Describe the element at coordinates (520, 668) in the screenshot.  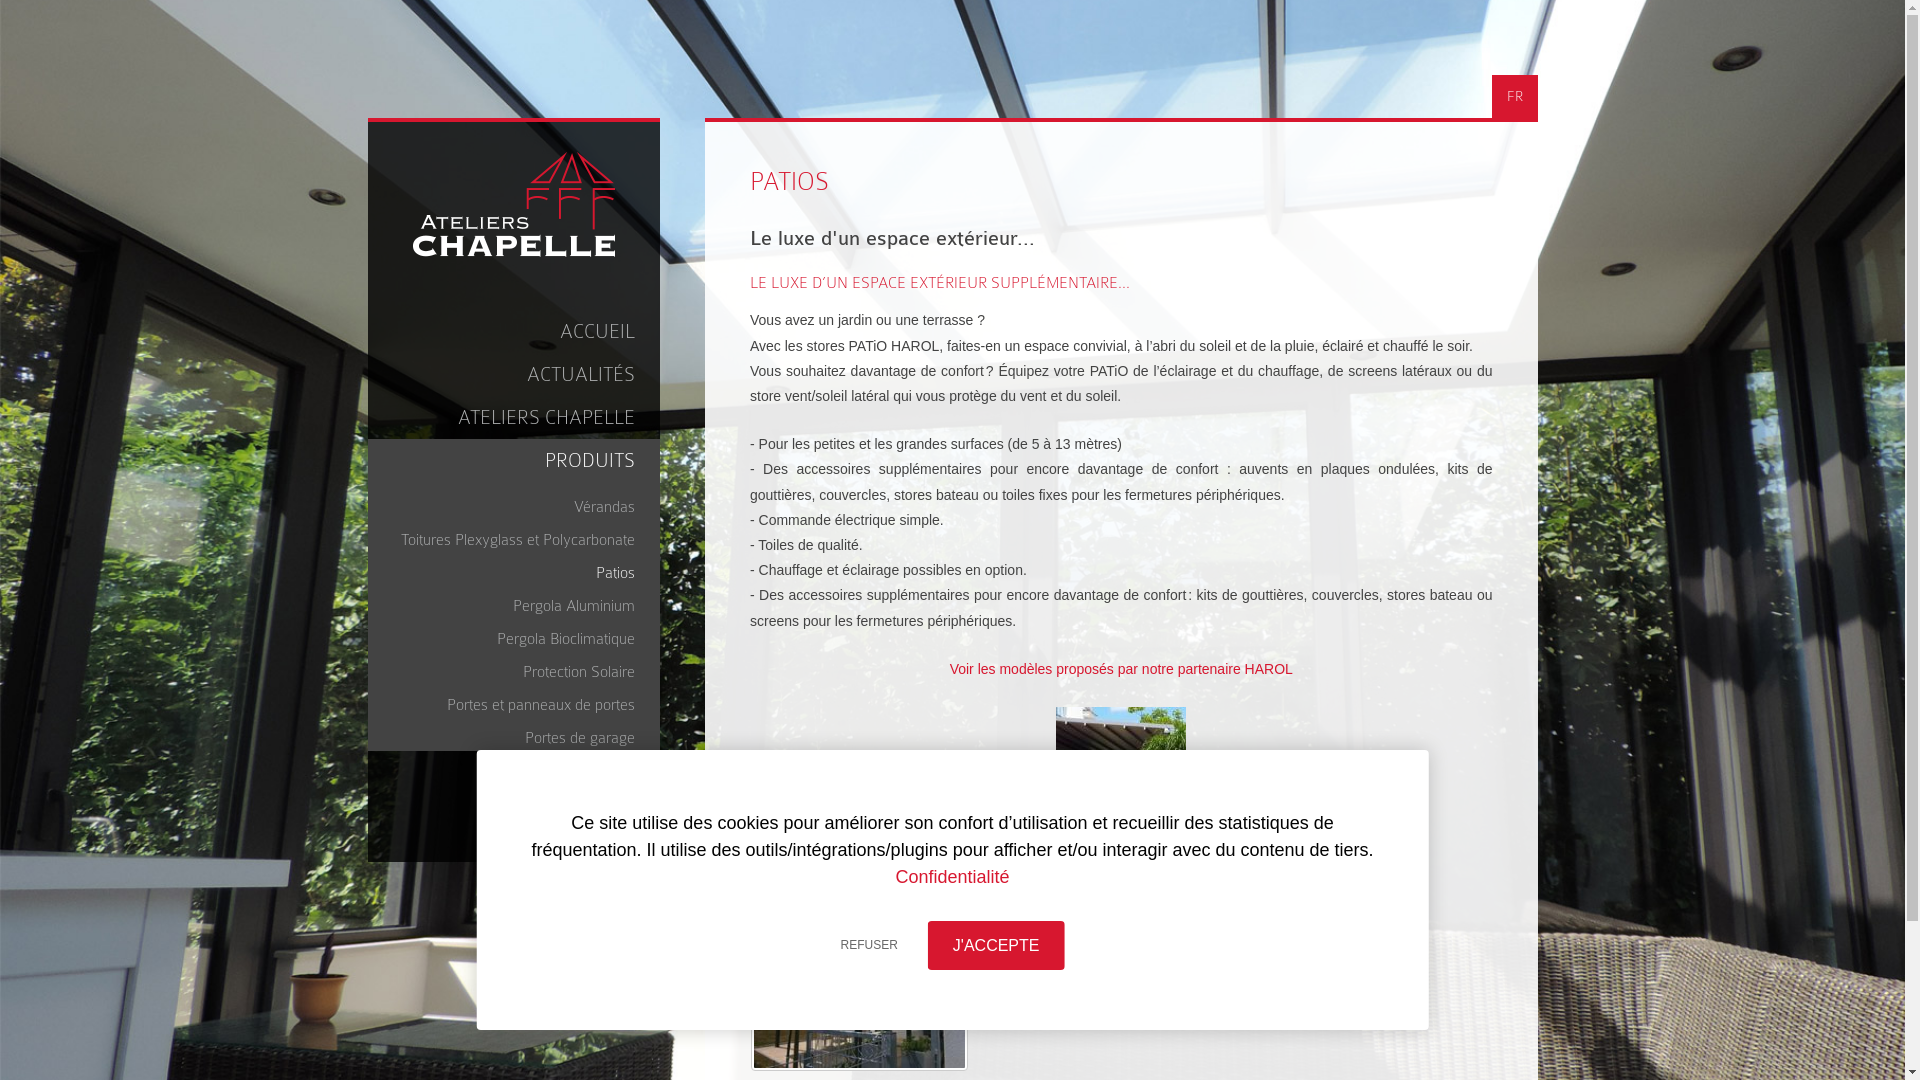
I see `Protection Solaire` at that location.